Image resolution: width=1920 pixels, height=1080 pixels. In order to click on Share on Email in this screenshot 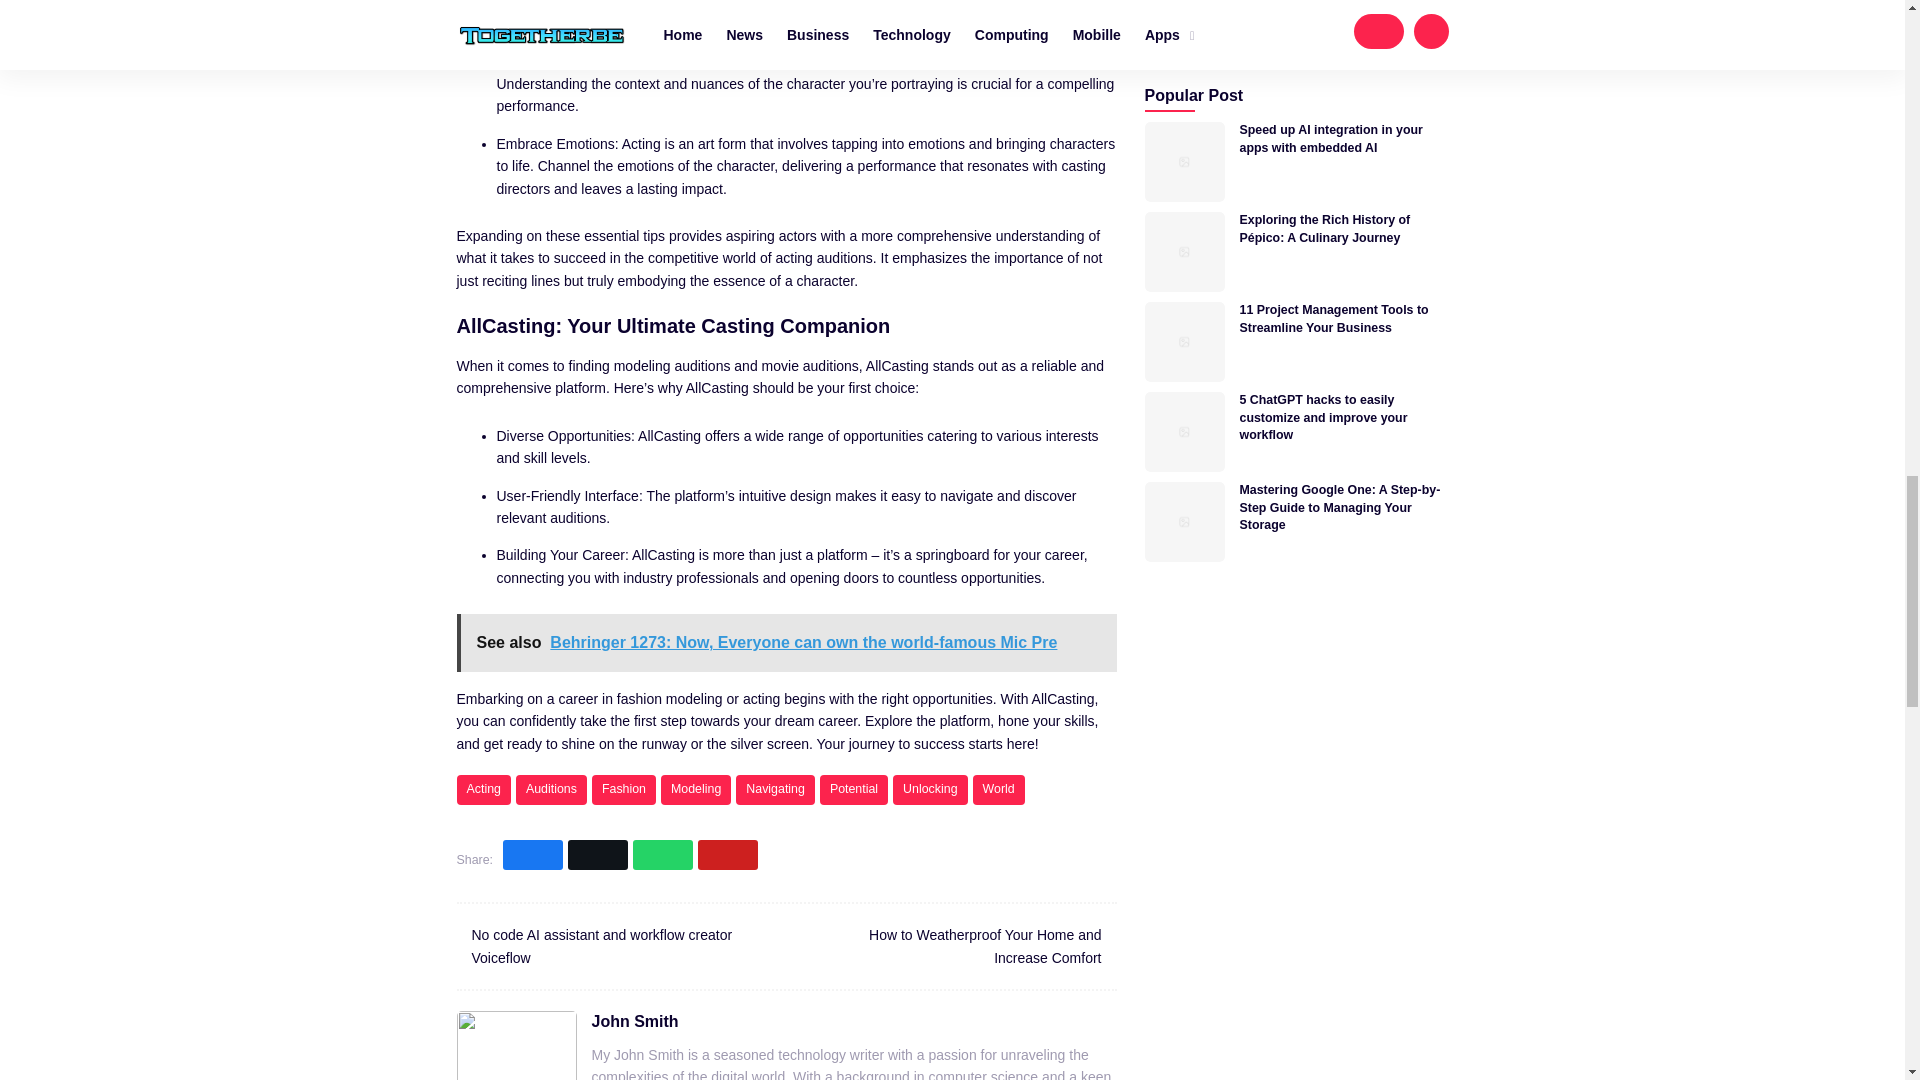, I will do `click(728, 855)`.